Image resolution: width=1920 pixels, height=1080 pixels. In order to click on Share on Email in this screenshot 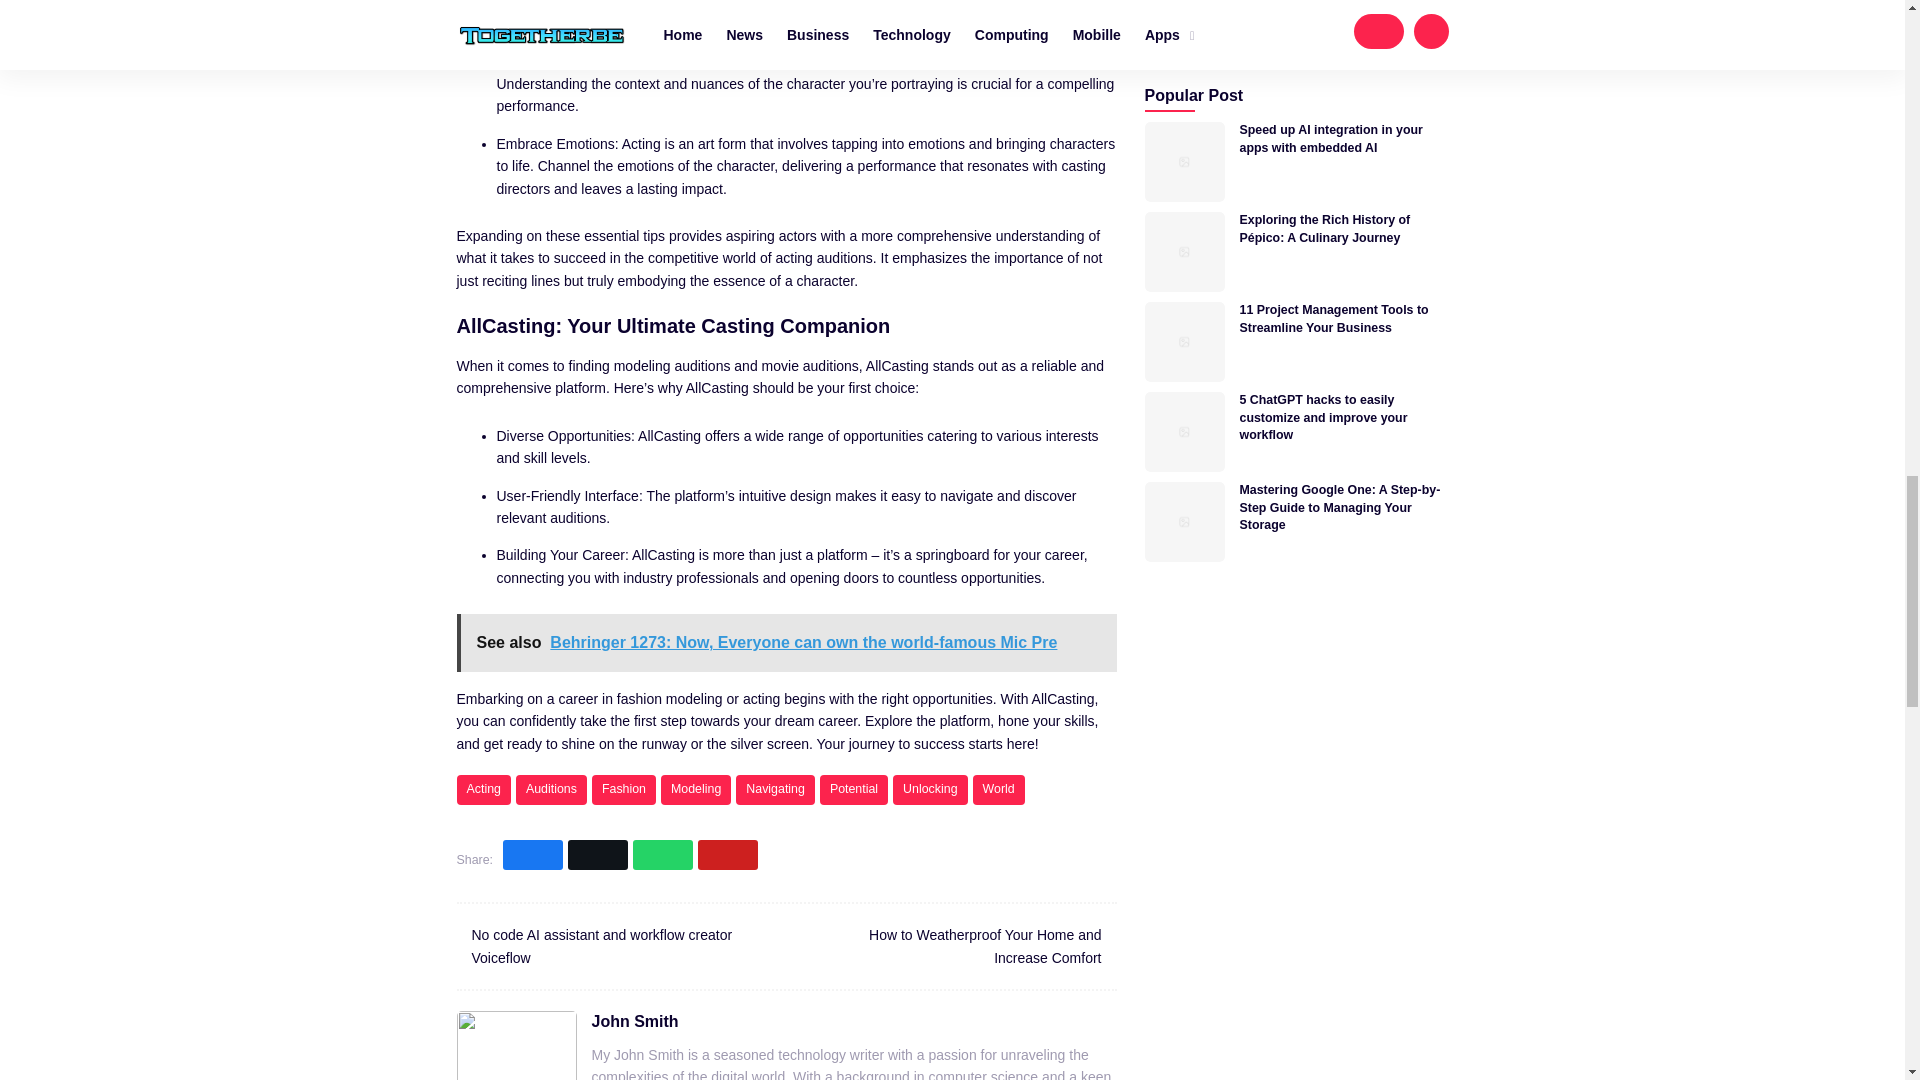, I will do `click(728, 855)`.